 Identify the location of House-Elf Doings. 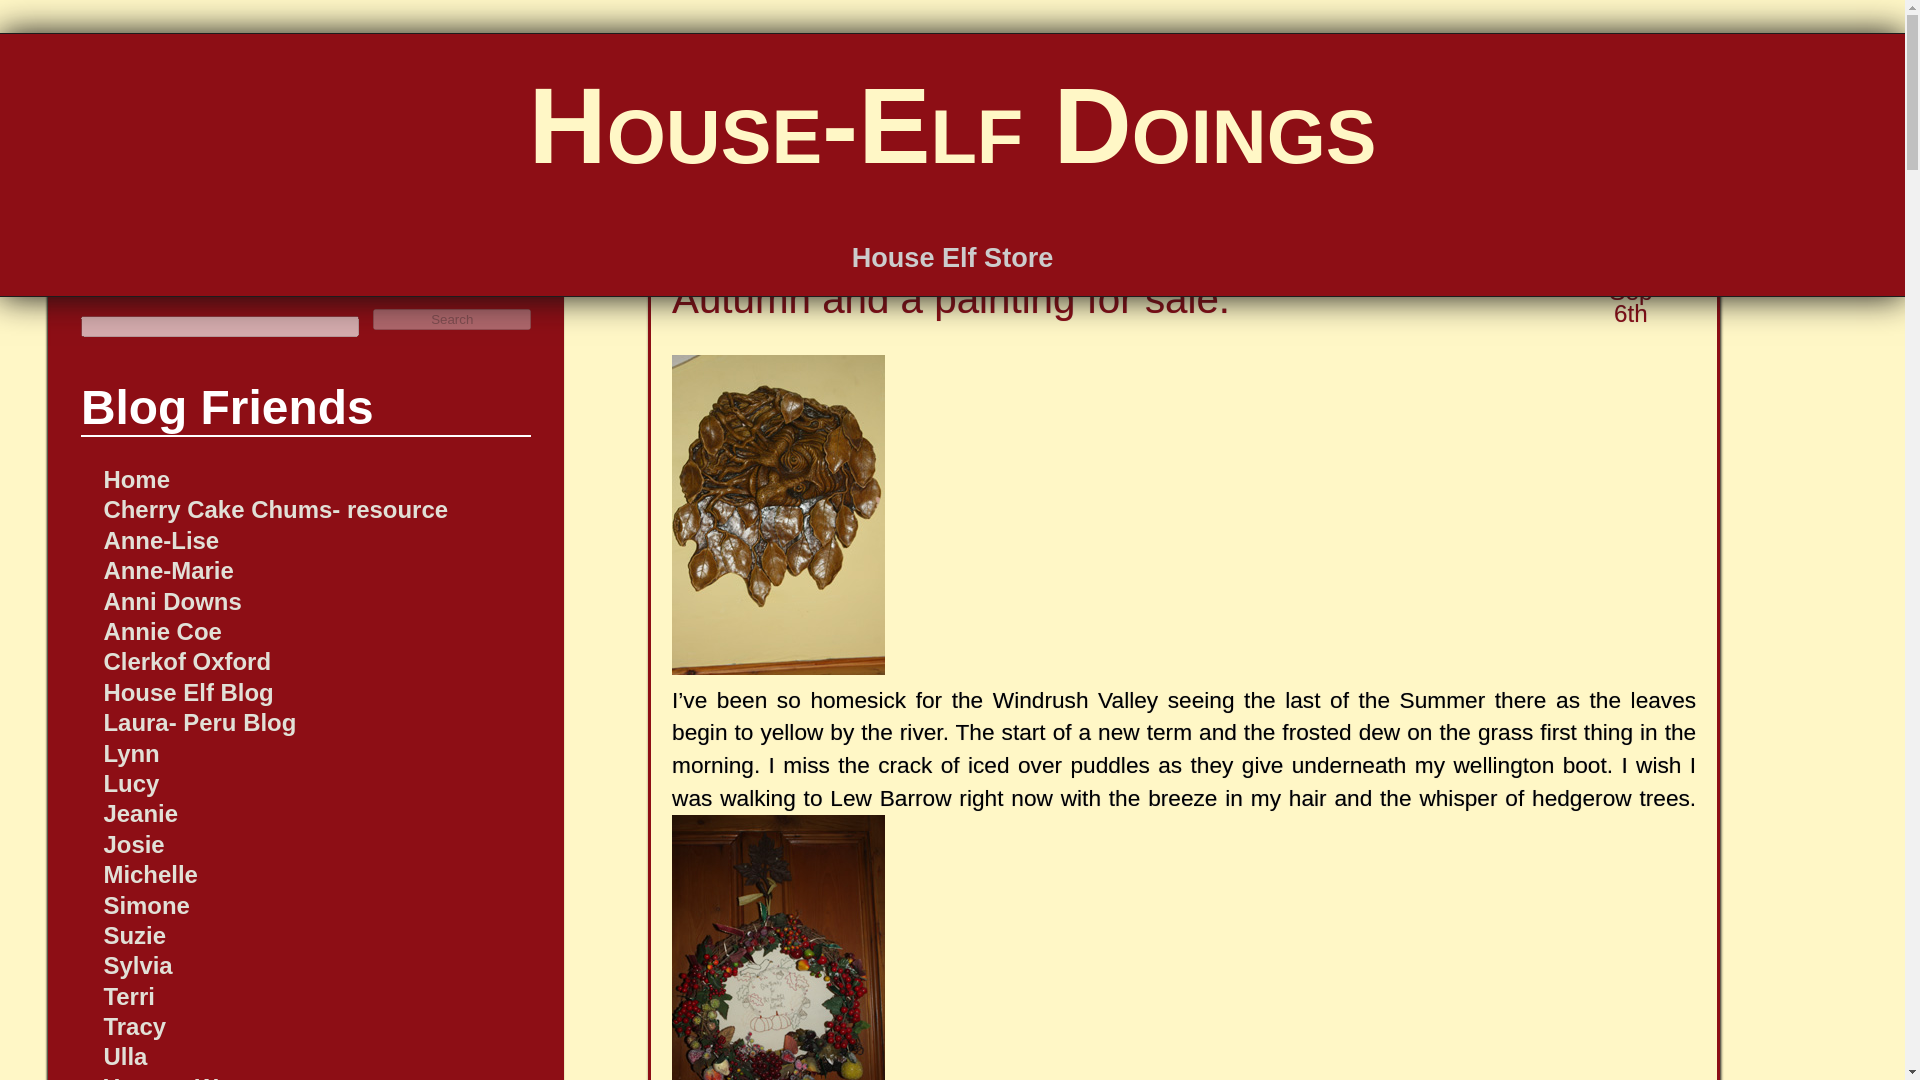
(952, 124).